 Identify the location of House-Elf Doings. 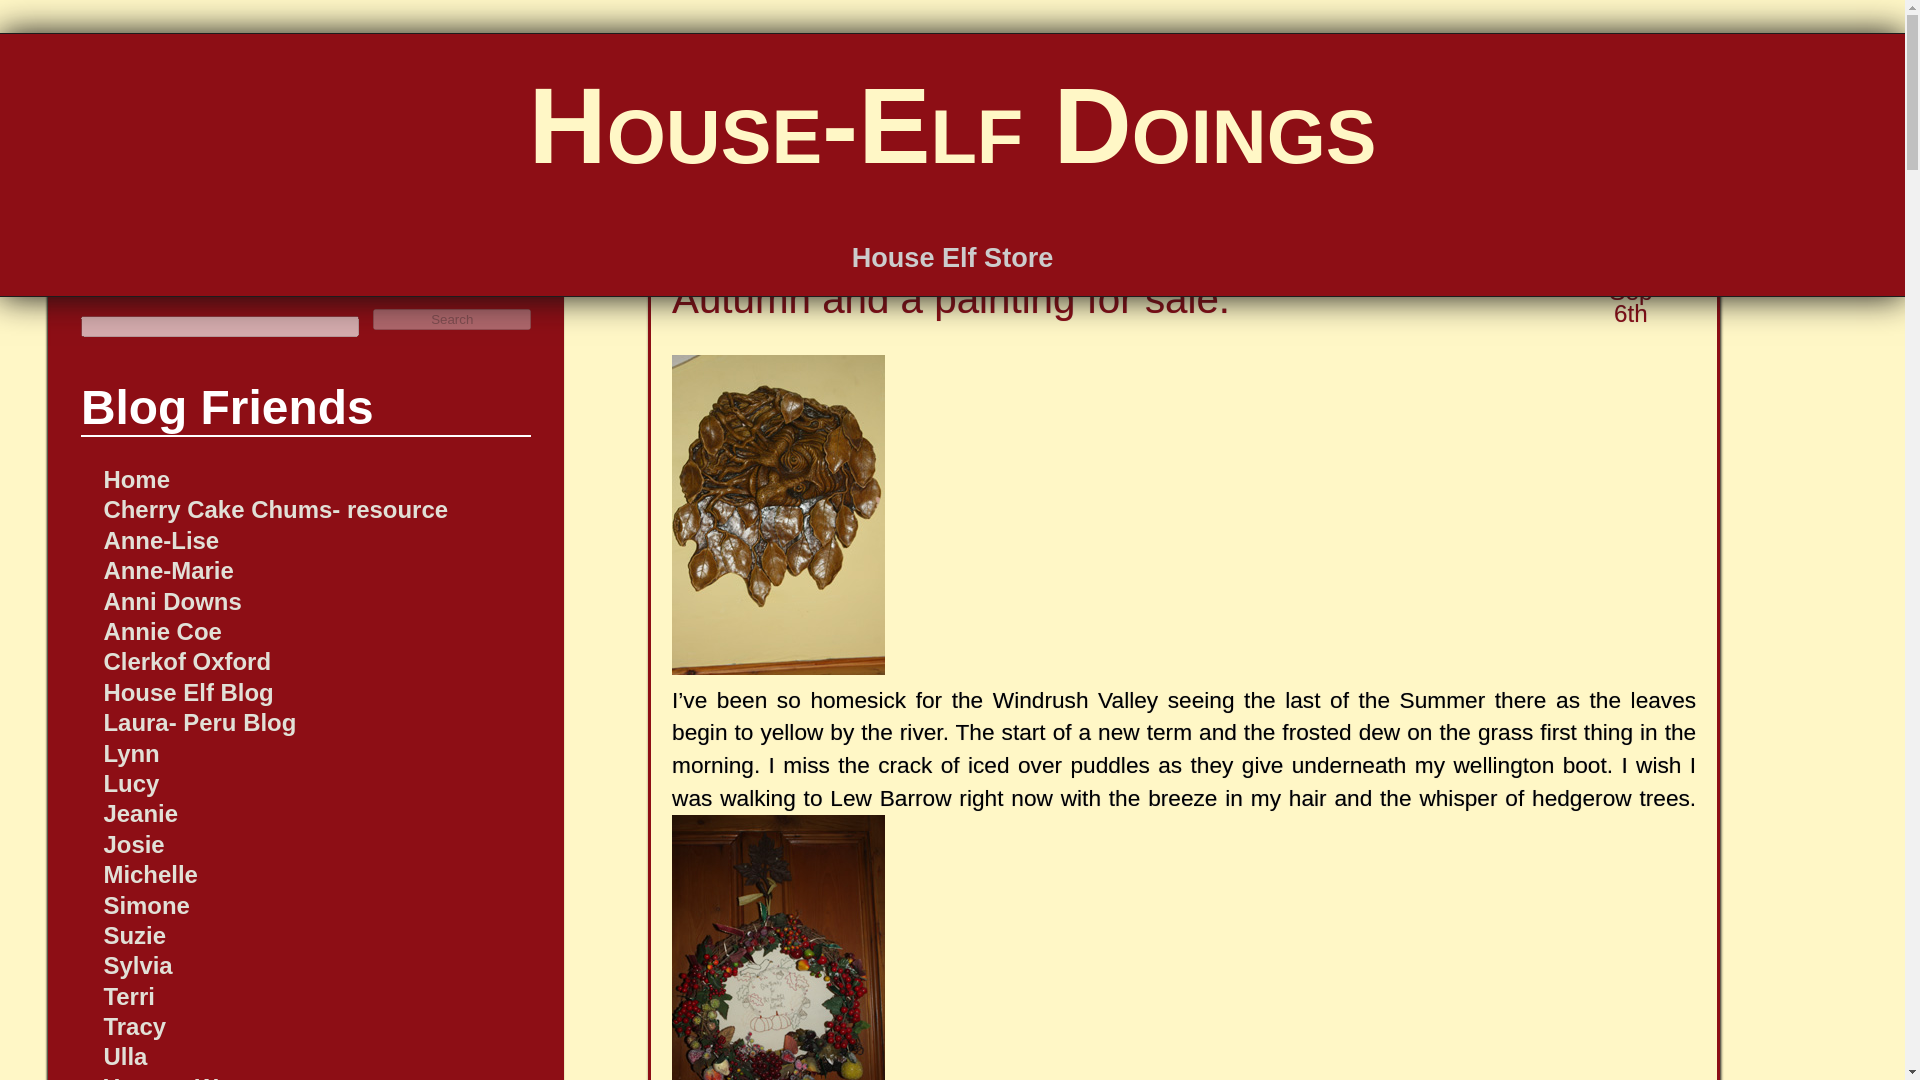
(952, 124).